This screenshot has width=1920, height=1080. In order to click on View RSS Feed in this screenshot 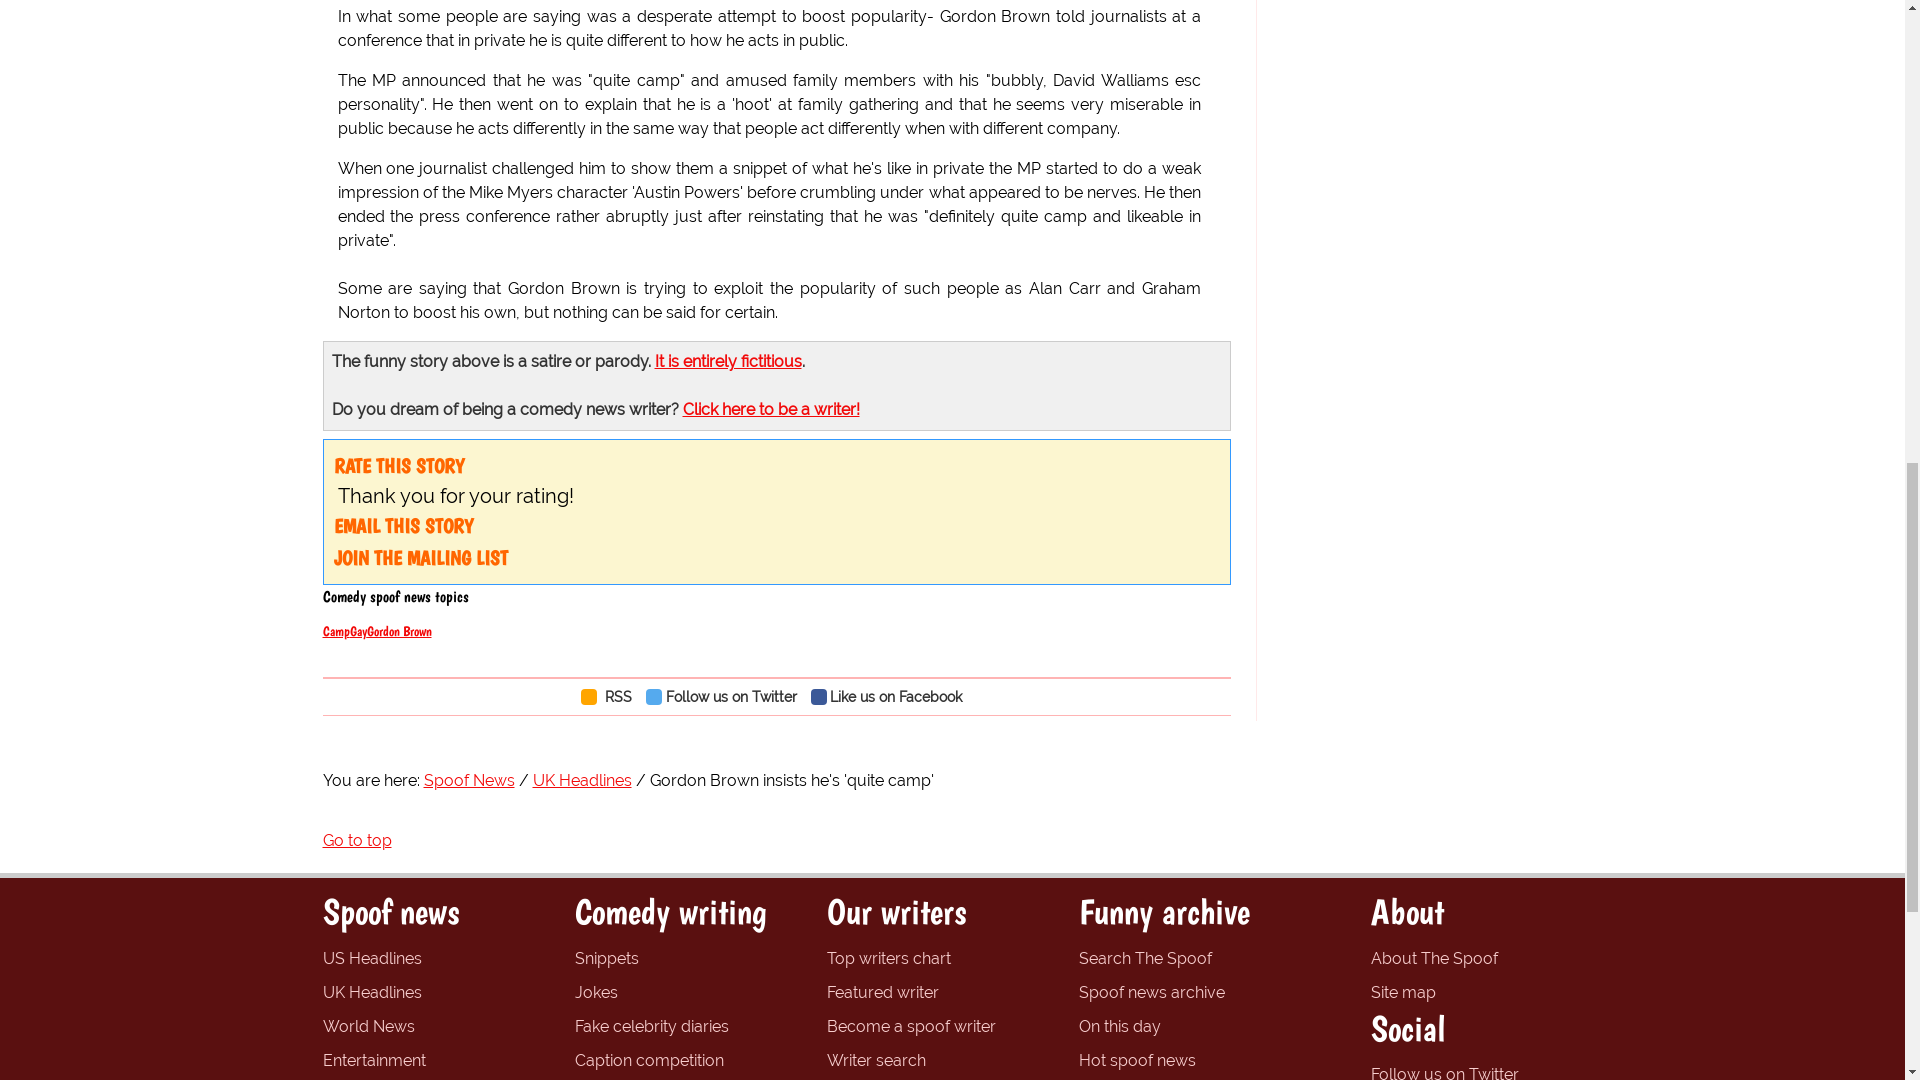, I will do `click(611, 696)`.